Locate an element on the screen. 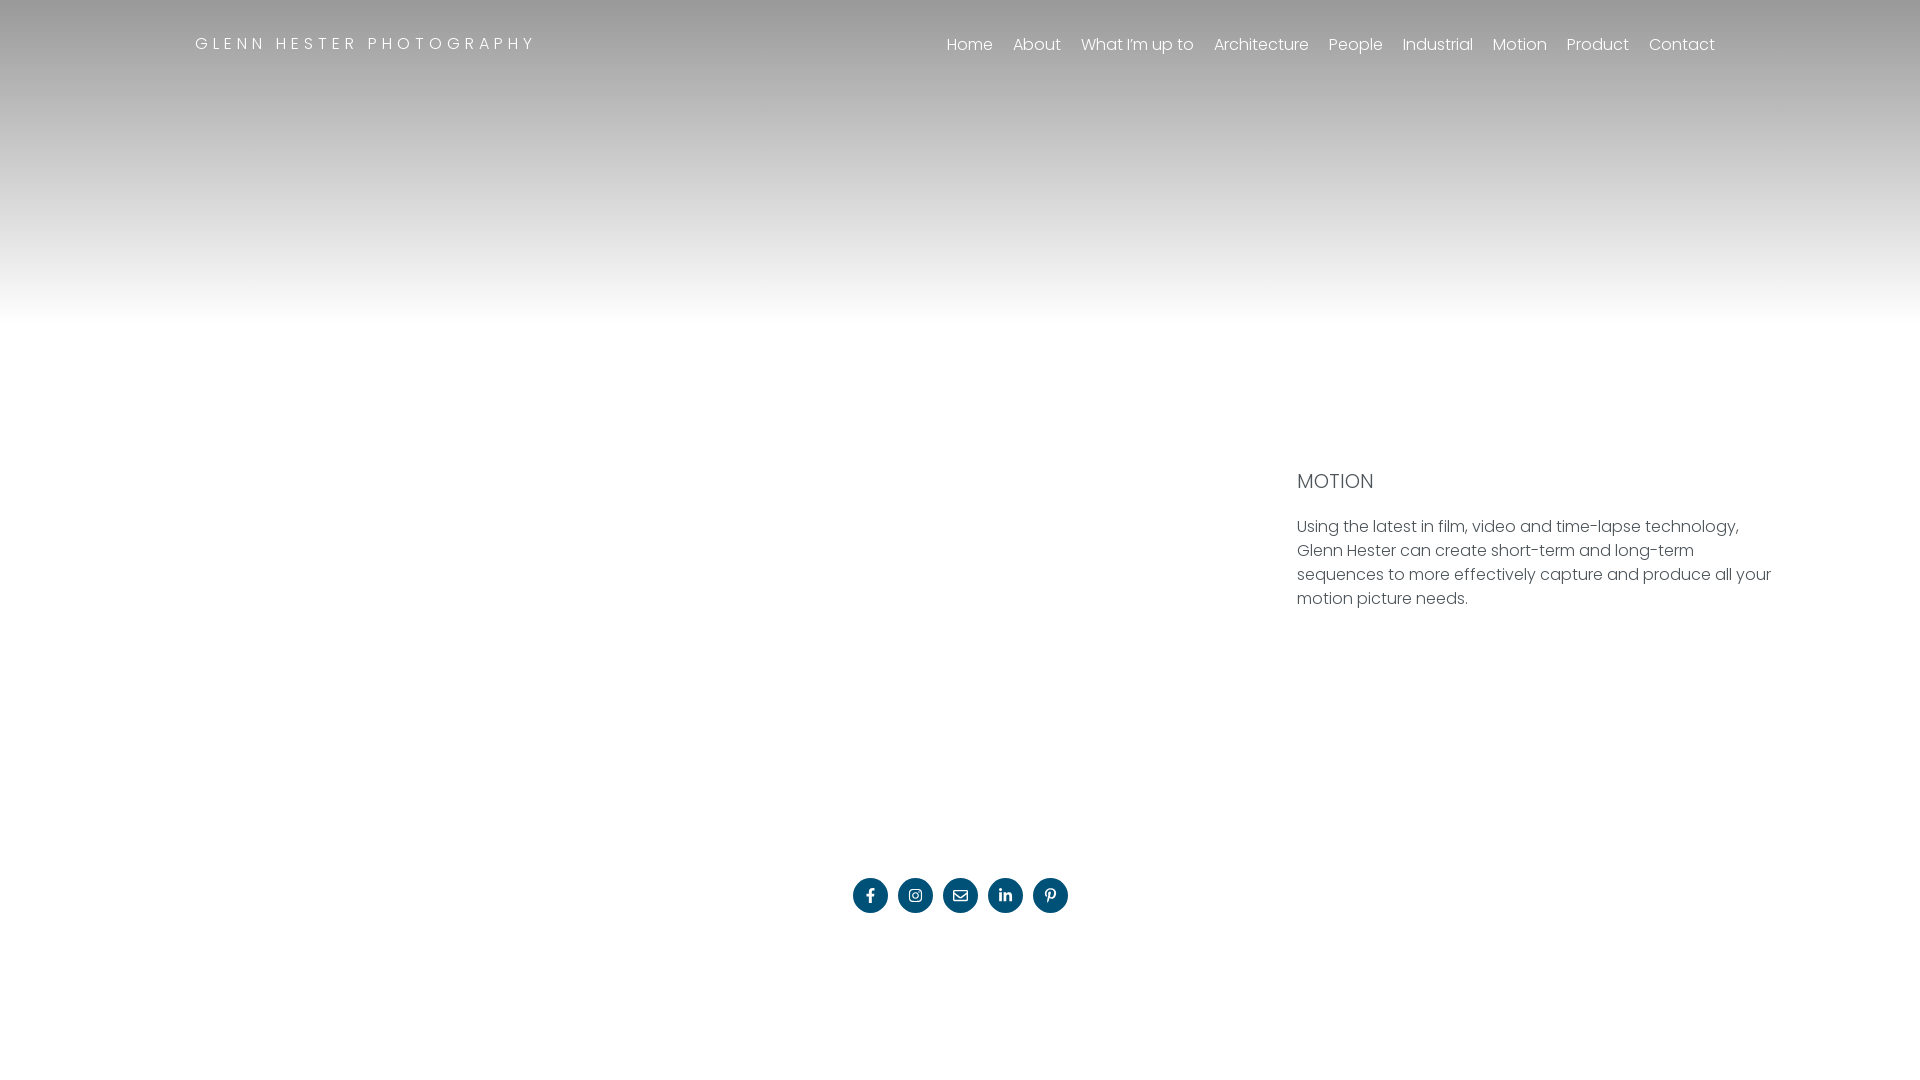  Contact is located at coordinates (1682, 44).